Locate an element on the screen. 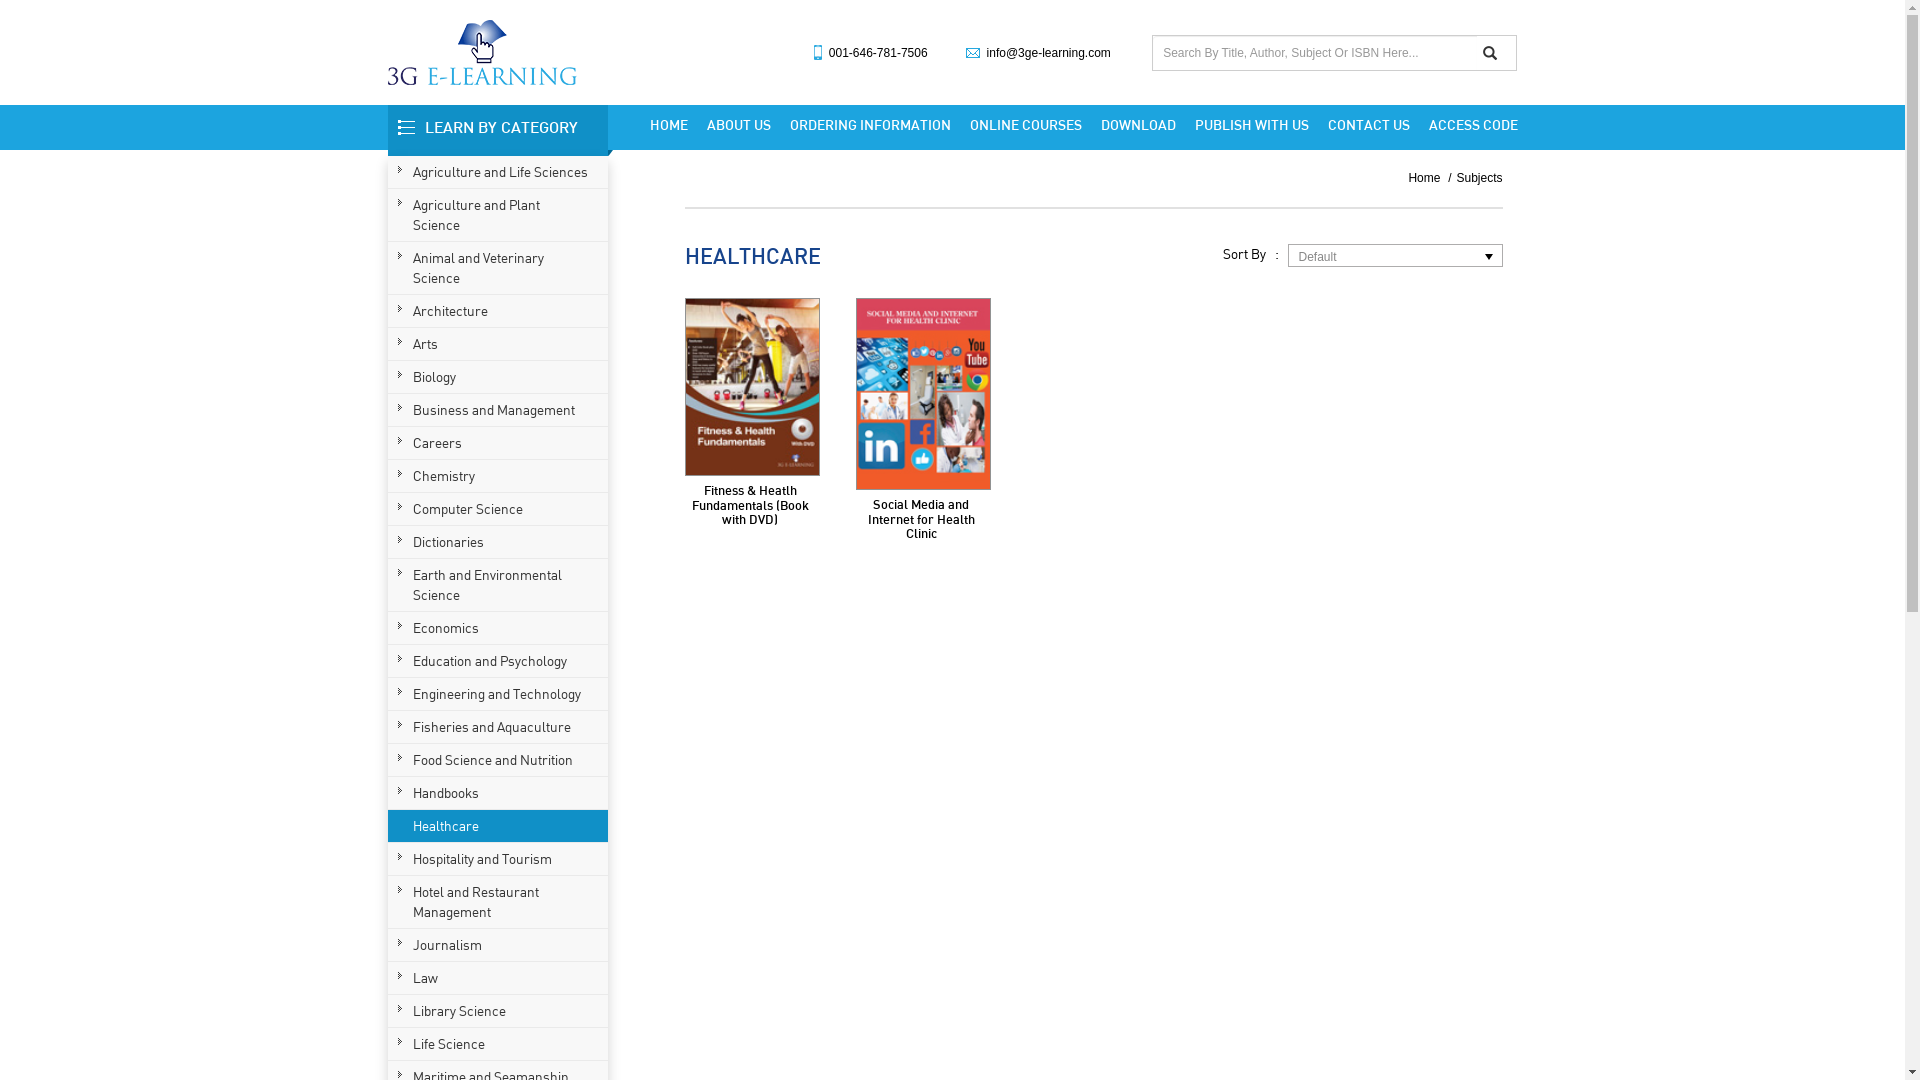  Business and Management is located at coordinates (500, 410).